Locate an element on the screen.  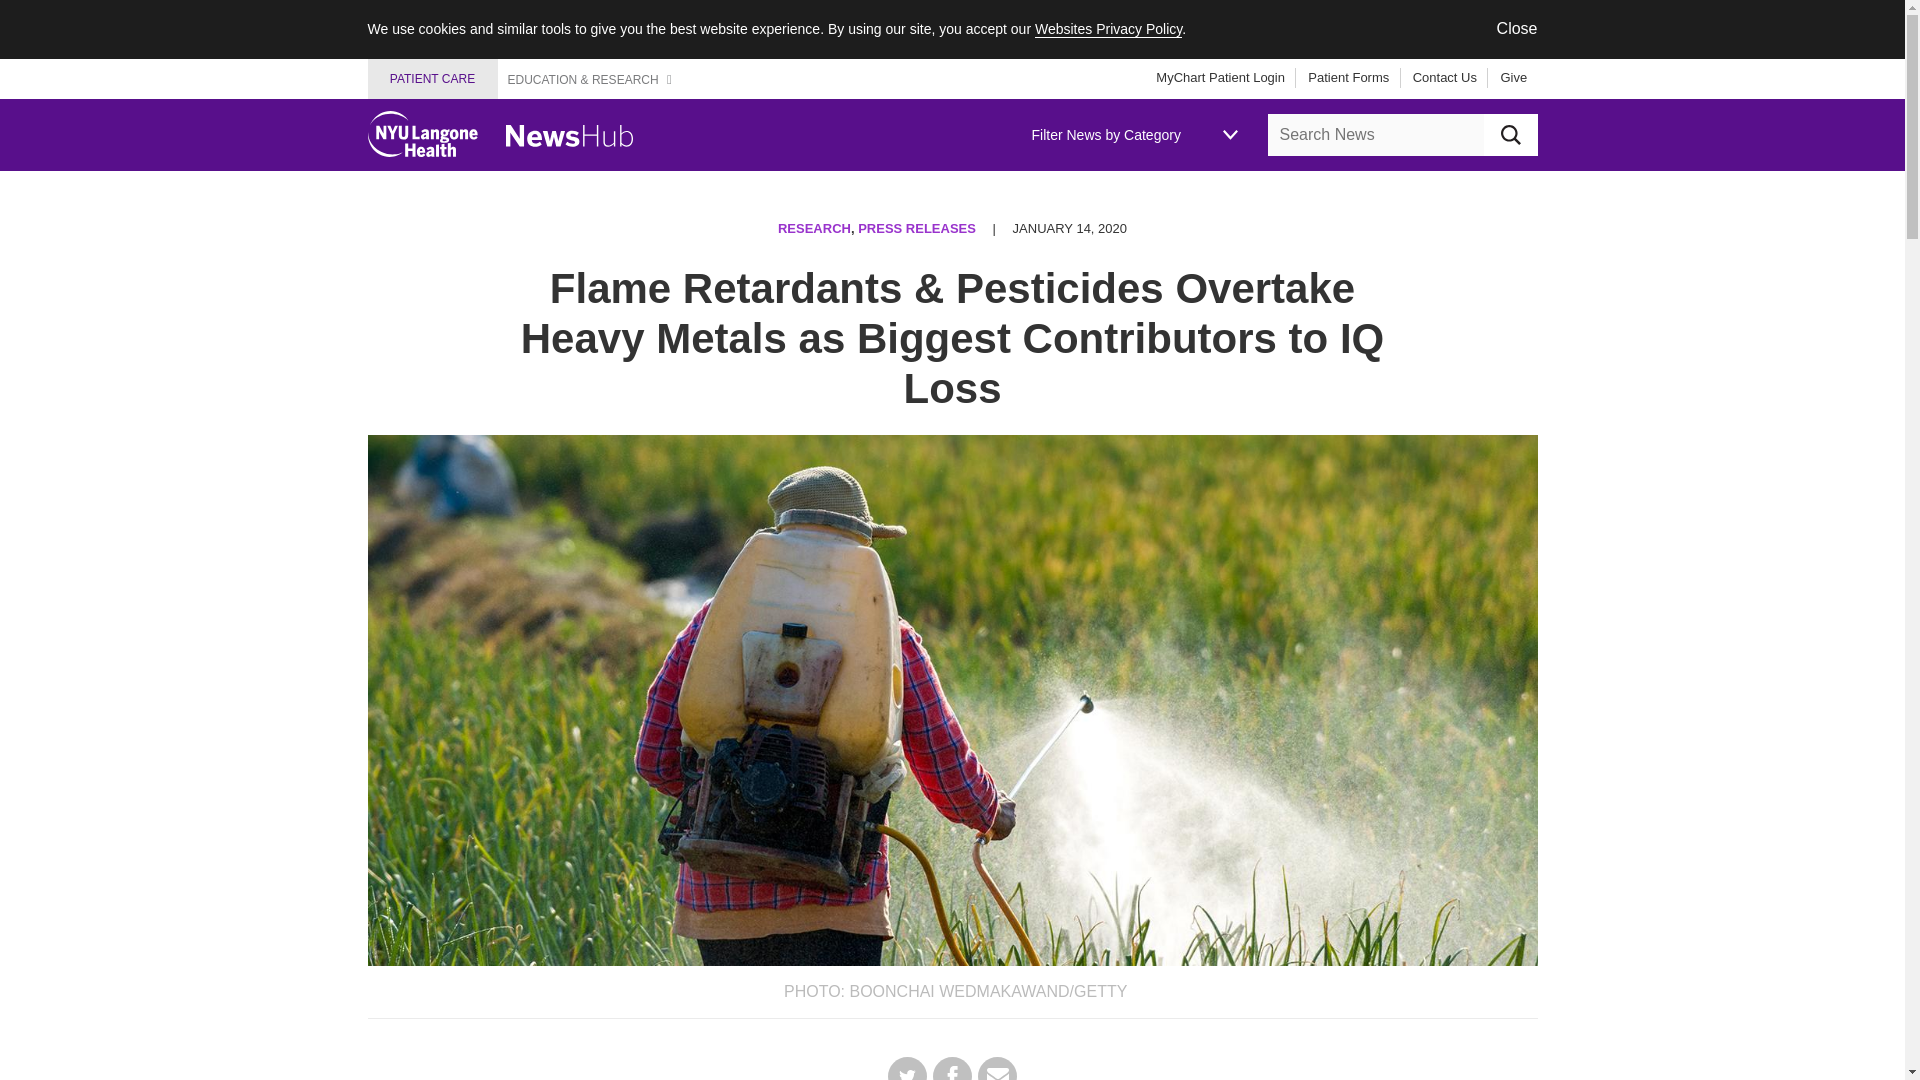
Websites Privacy Policy is located at coordinates (1108, 28).